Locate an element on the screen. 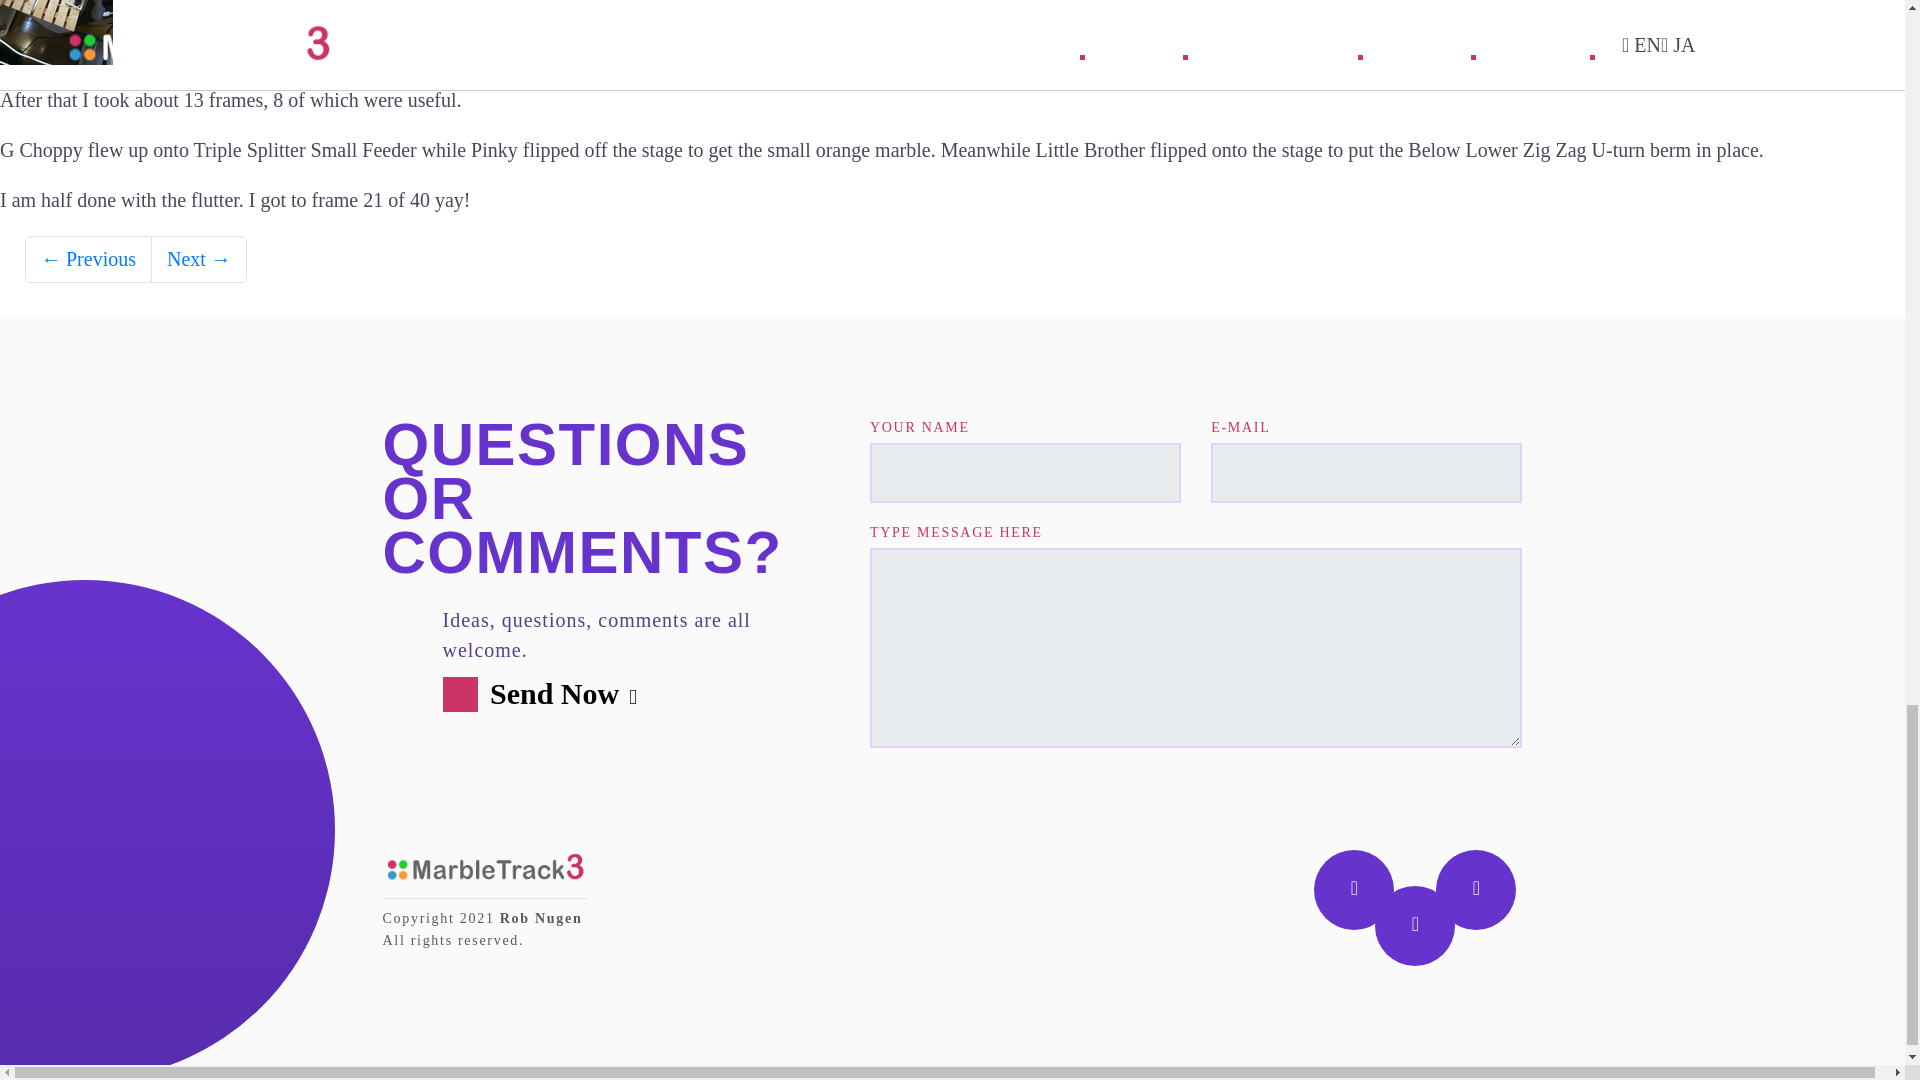 This screenshot has height=1080, width=1920. Little Brother is located at coordinates (1090, 150).